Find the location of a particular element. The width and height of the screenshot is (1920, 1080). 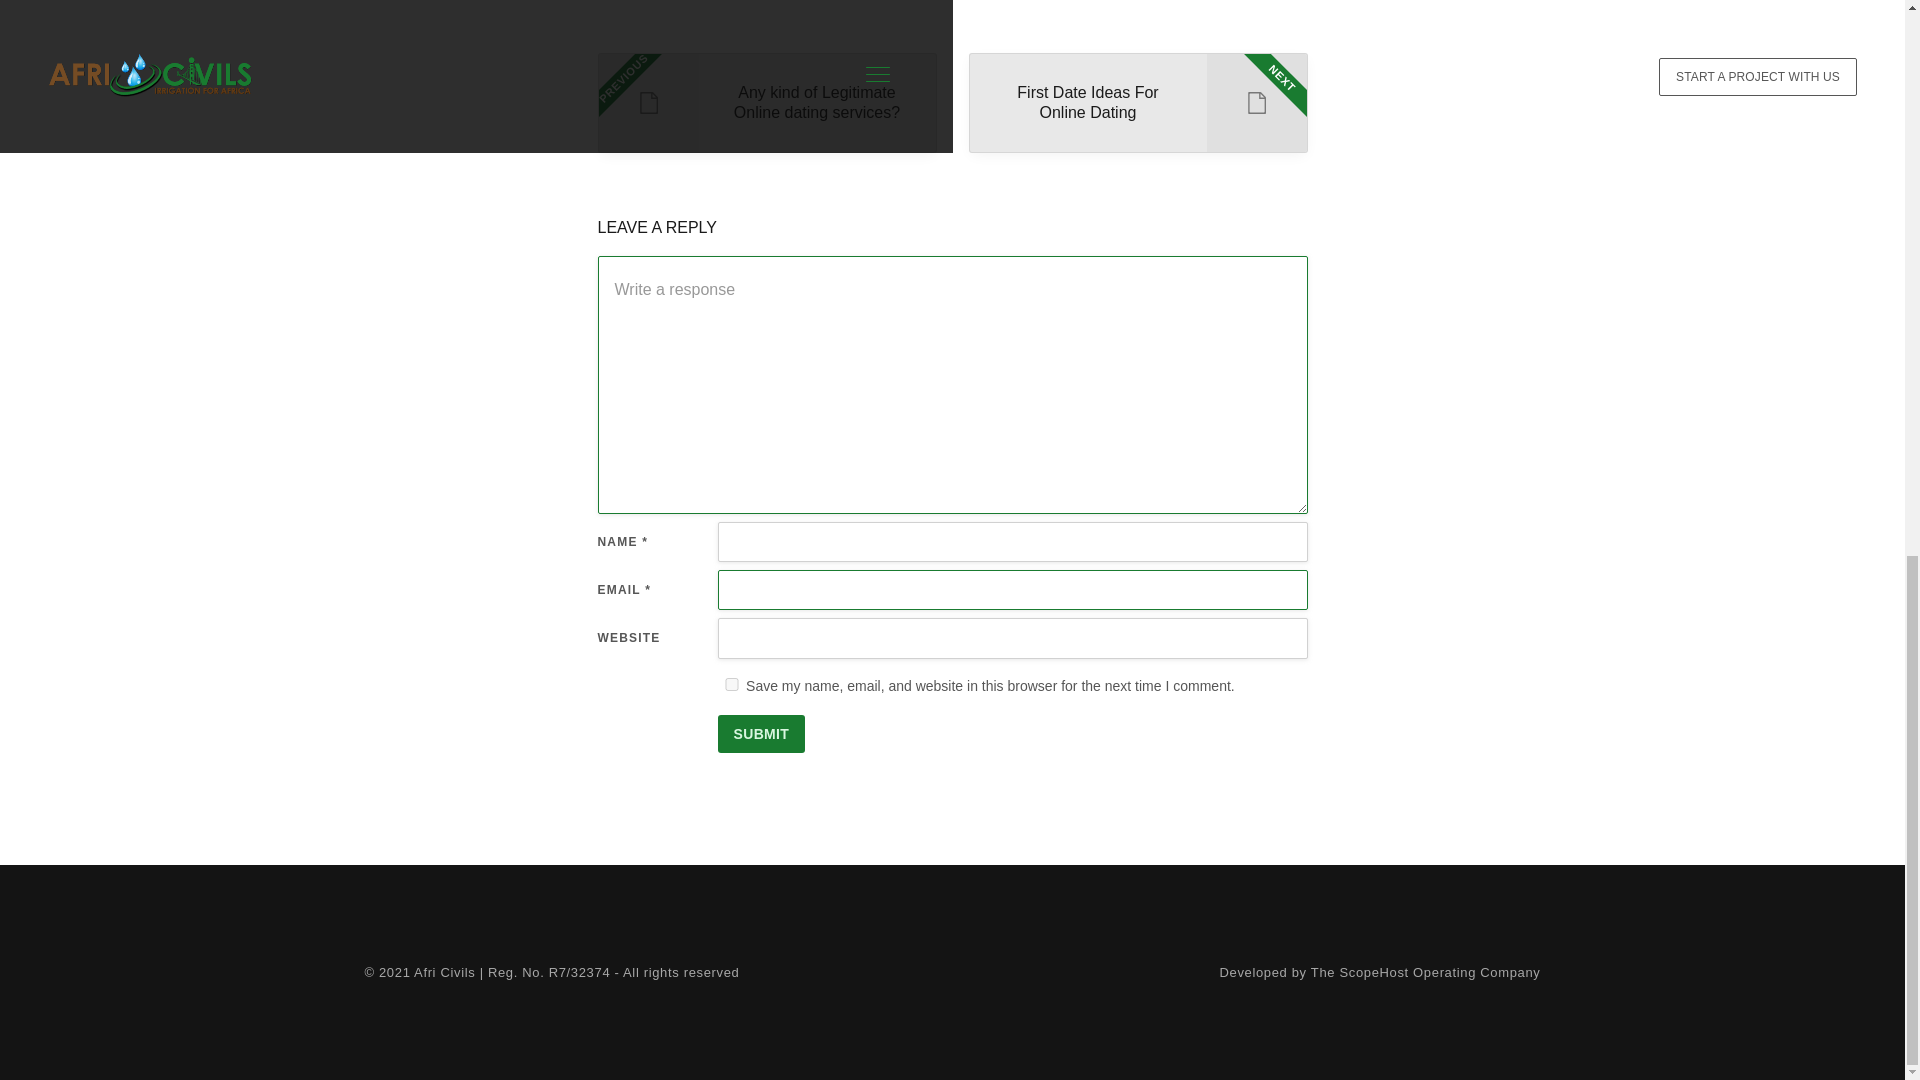

Developed by The ScopeHost Operating Company is located at coordinates (732, 684).